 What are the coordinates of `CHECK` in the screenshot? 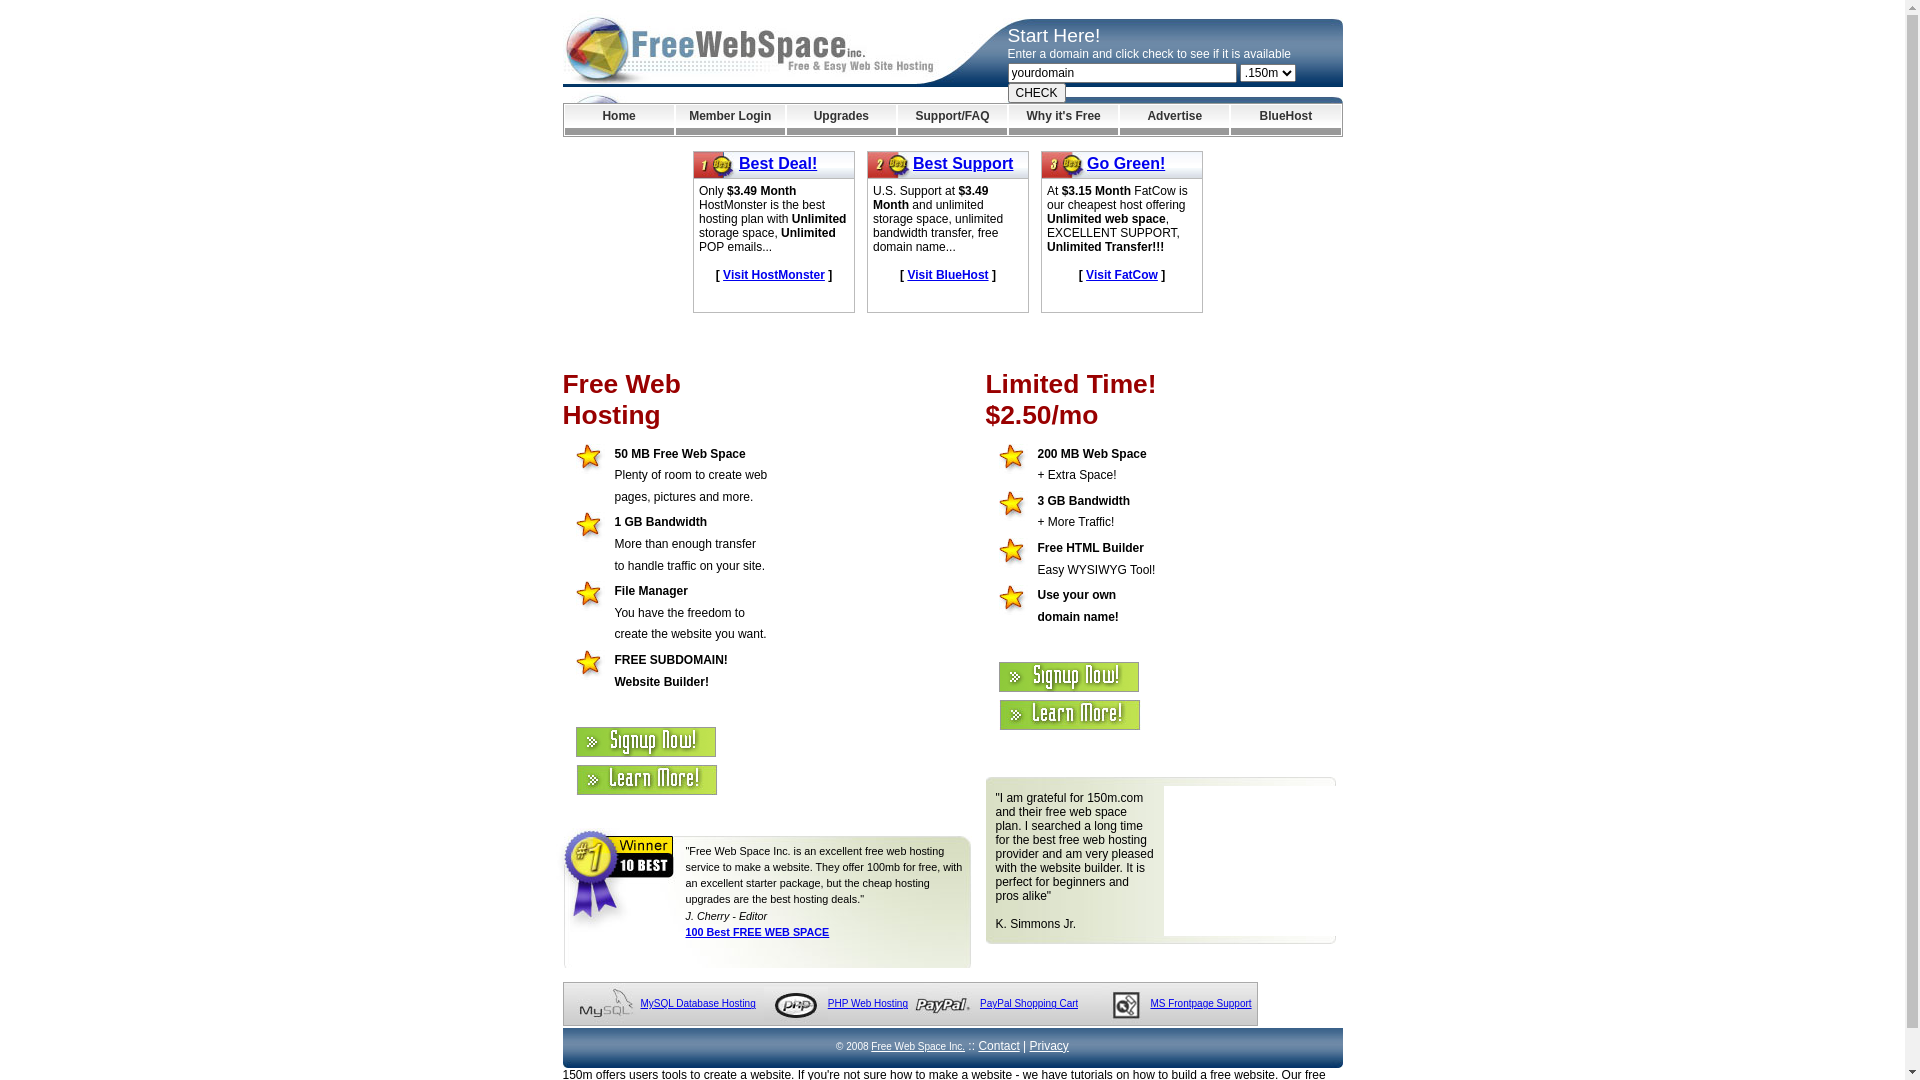 It's located at (1037, 93).